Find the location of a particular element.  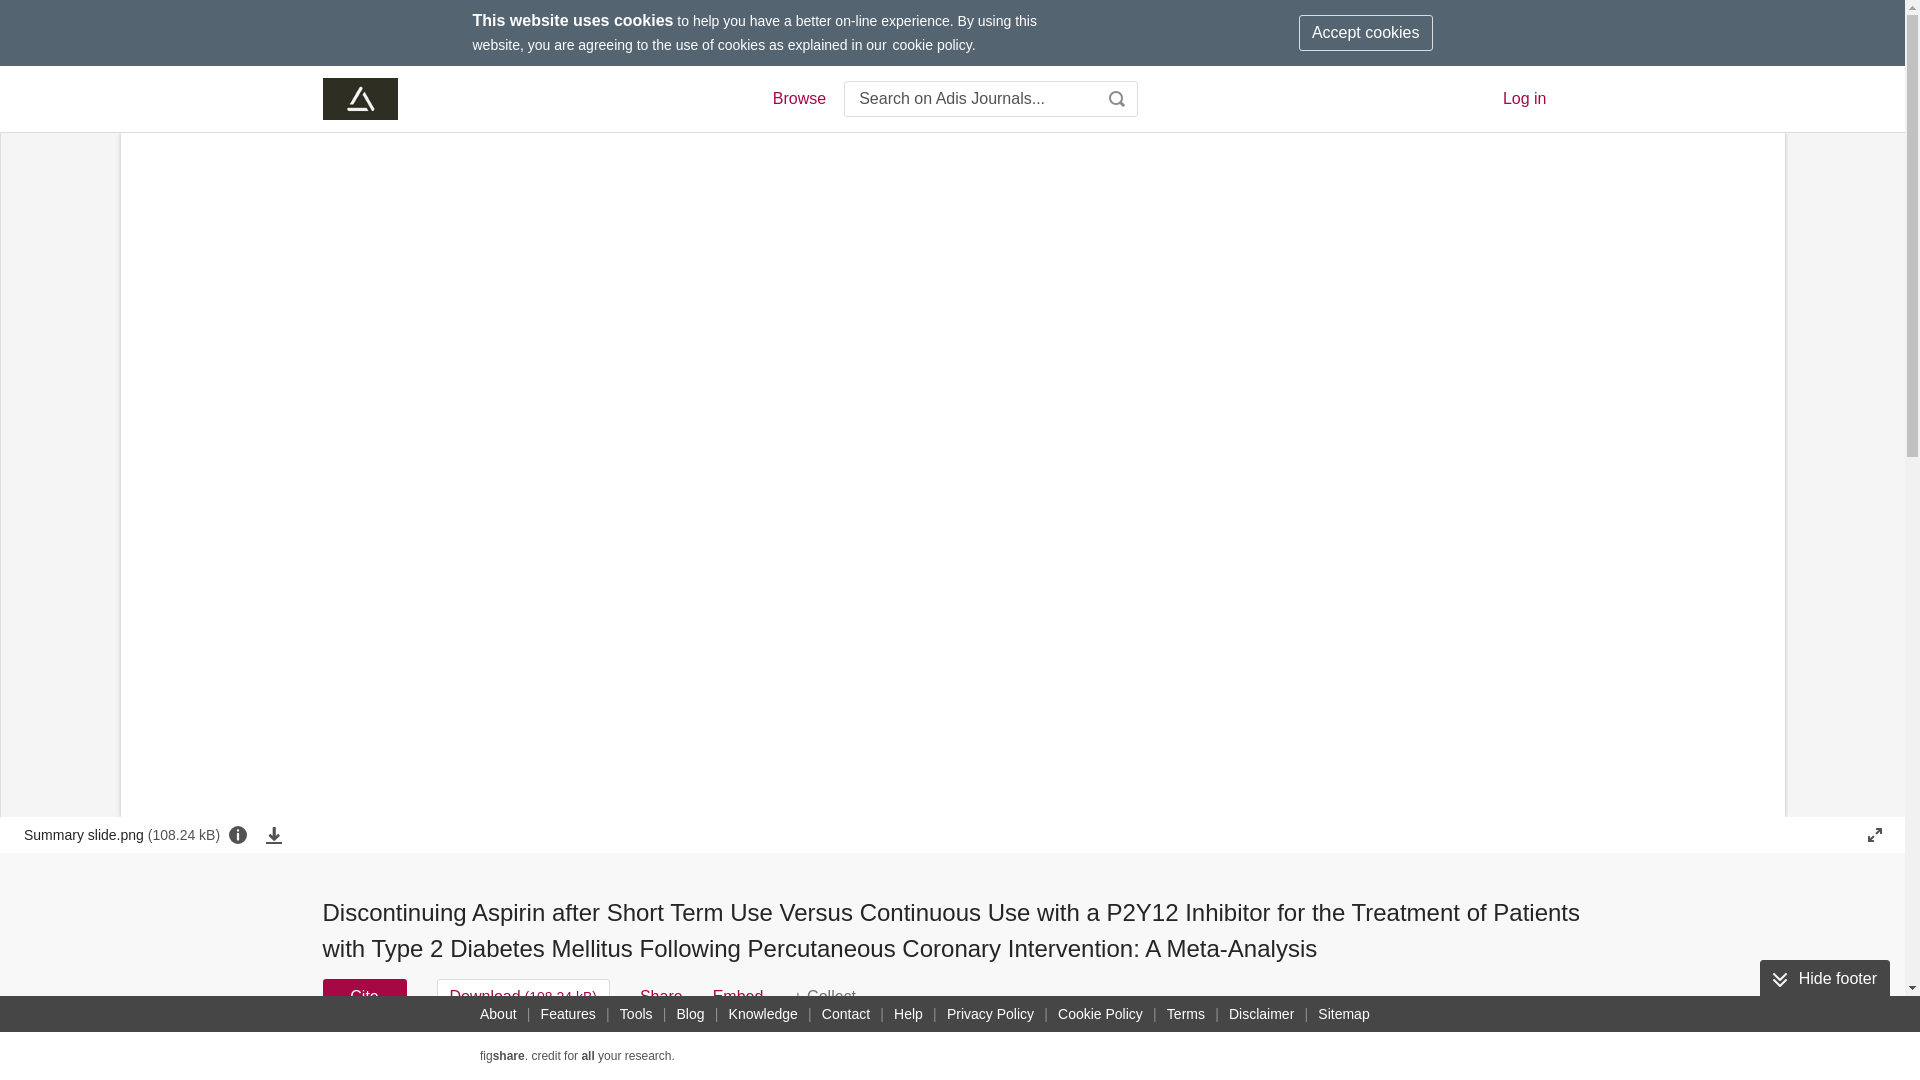

you need to log in first is located at coordinates (824, 996).